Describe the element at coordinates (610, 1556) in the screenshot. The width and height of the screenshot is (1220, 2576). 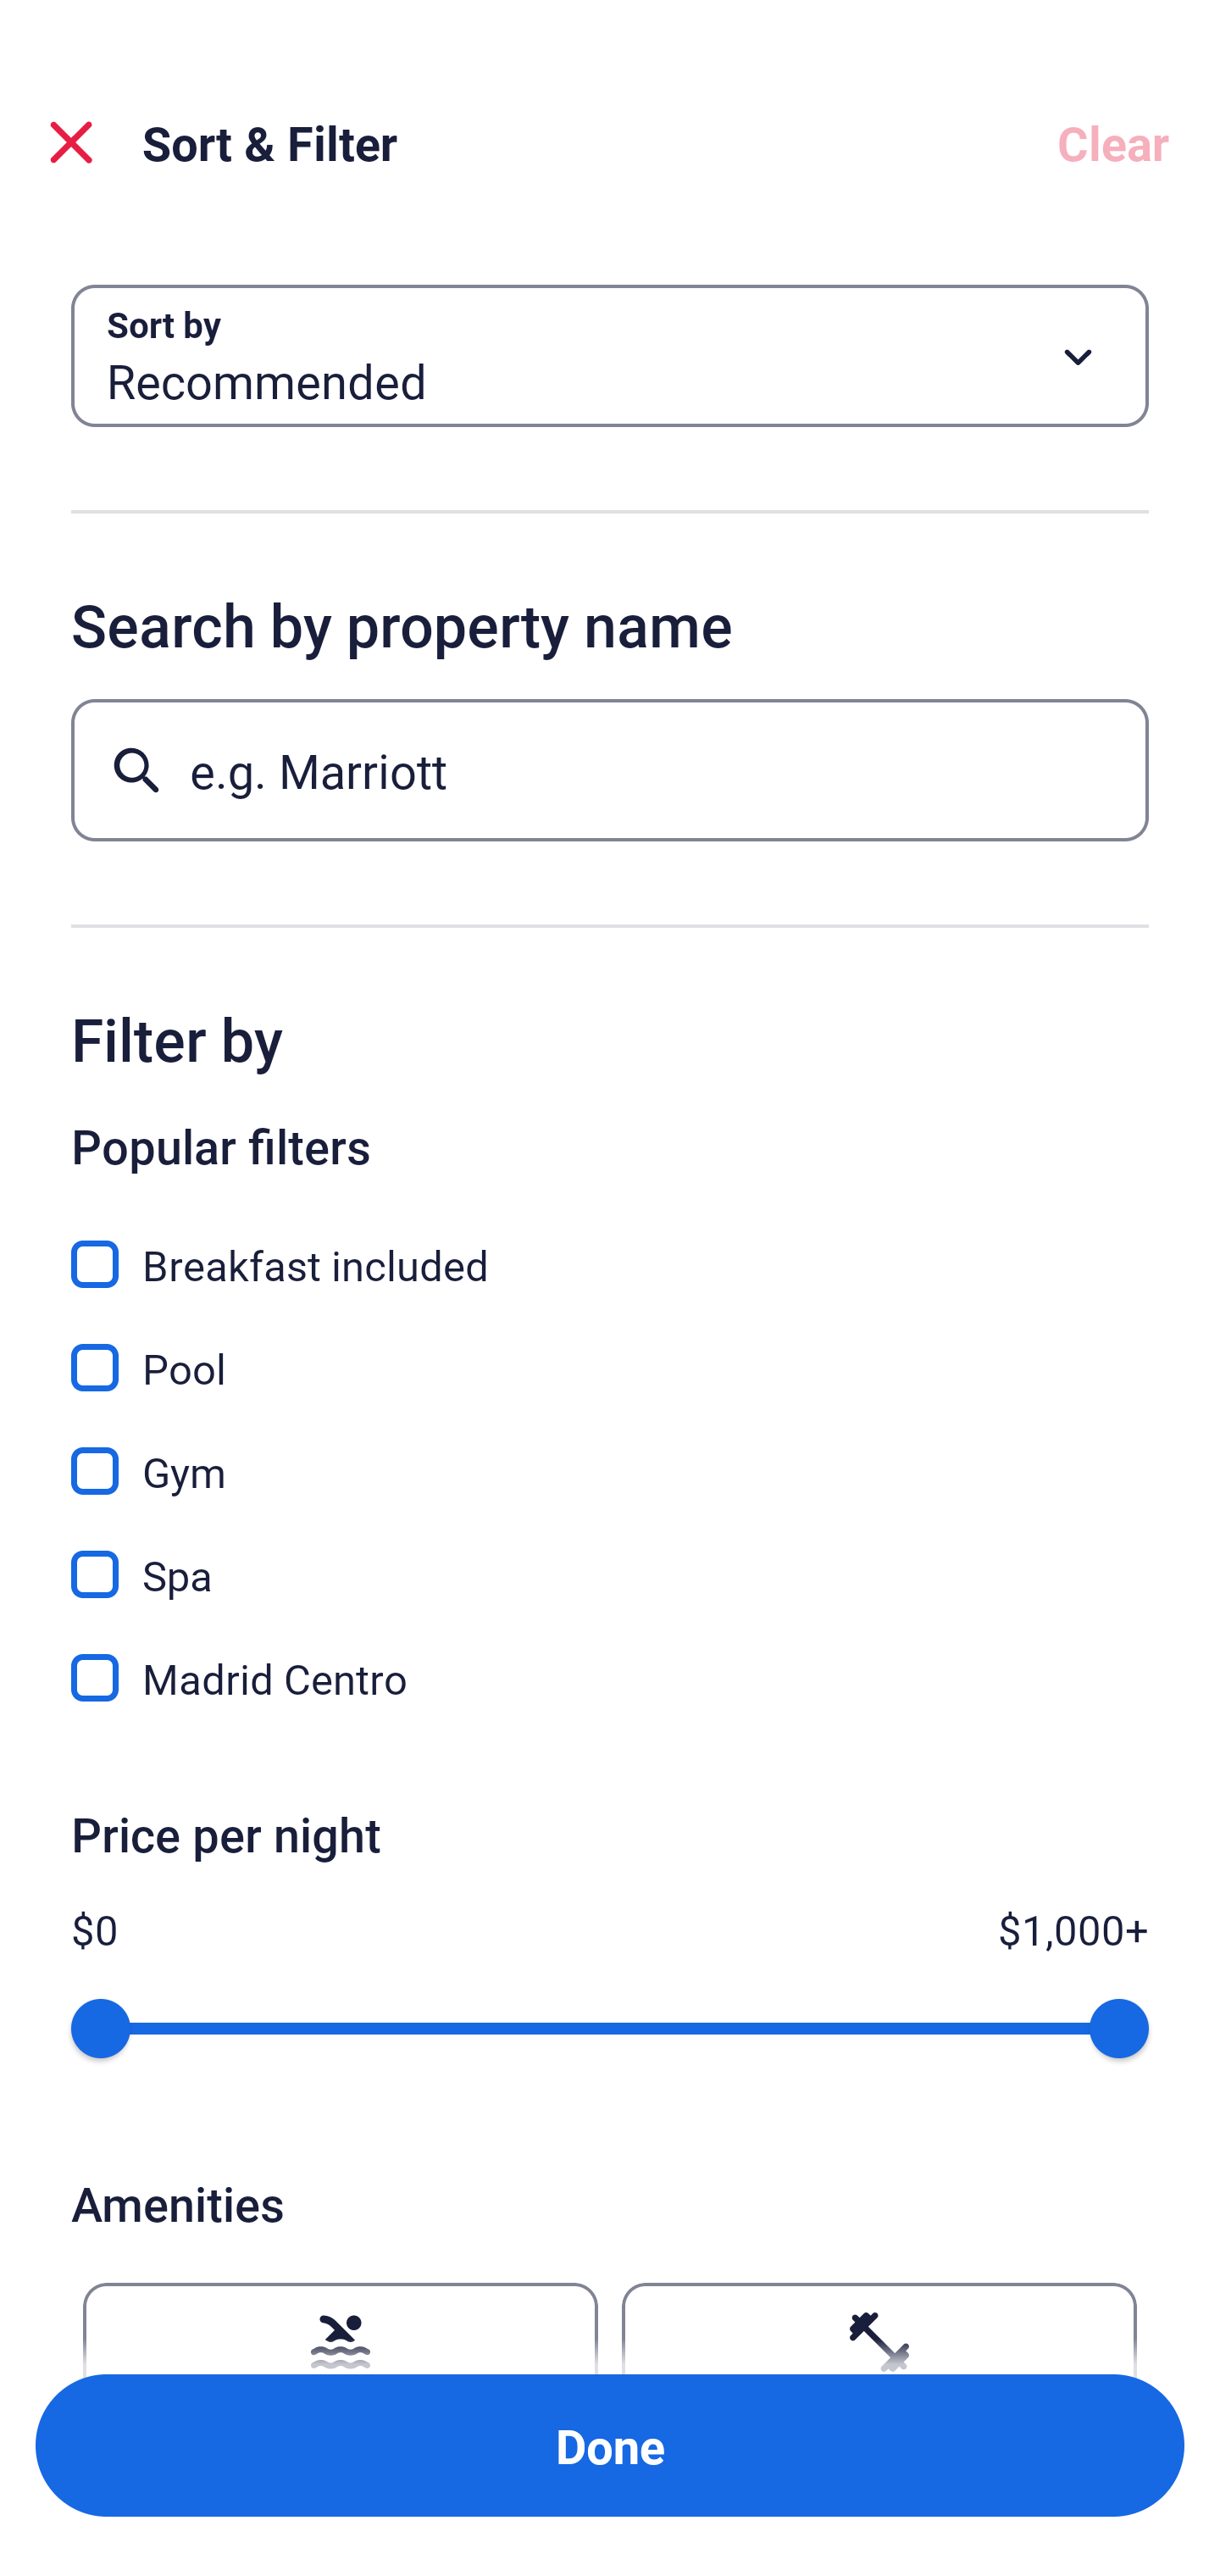
I see `Spa, Spa` at that location.